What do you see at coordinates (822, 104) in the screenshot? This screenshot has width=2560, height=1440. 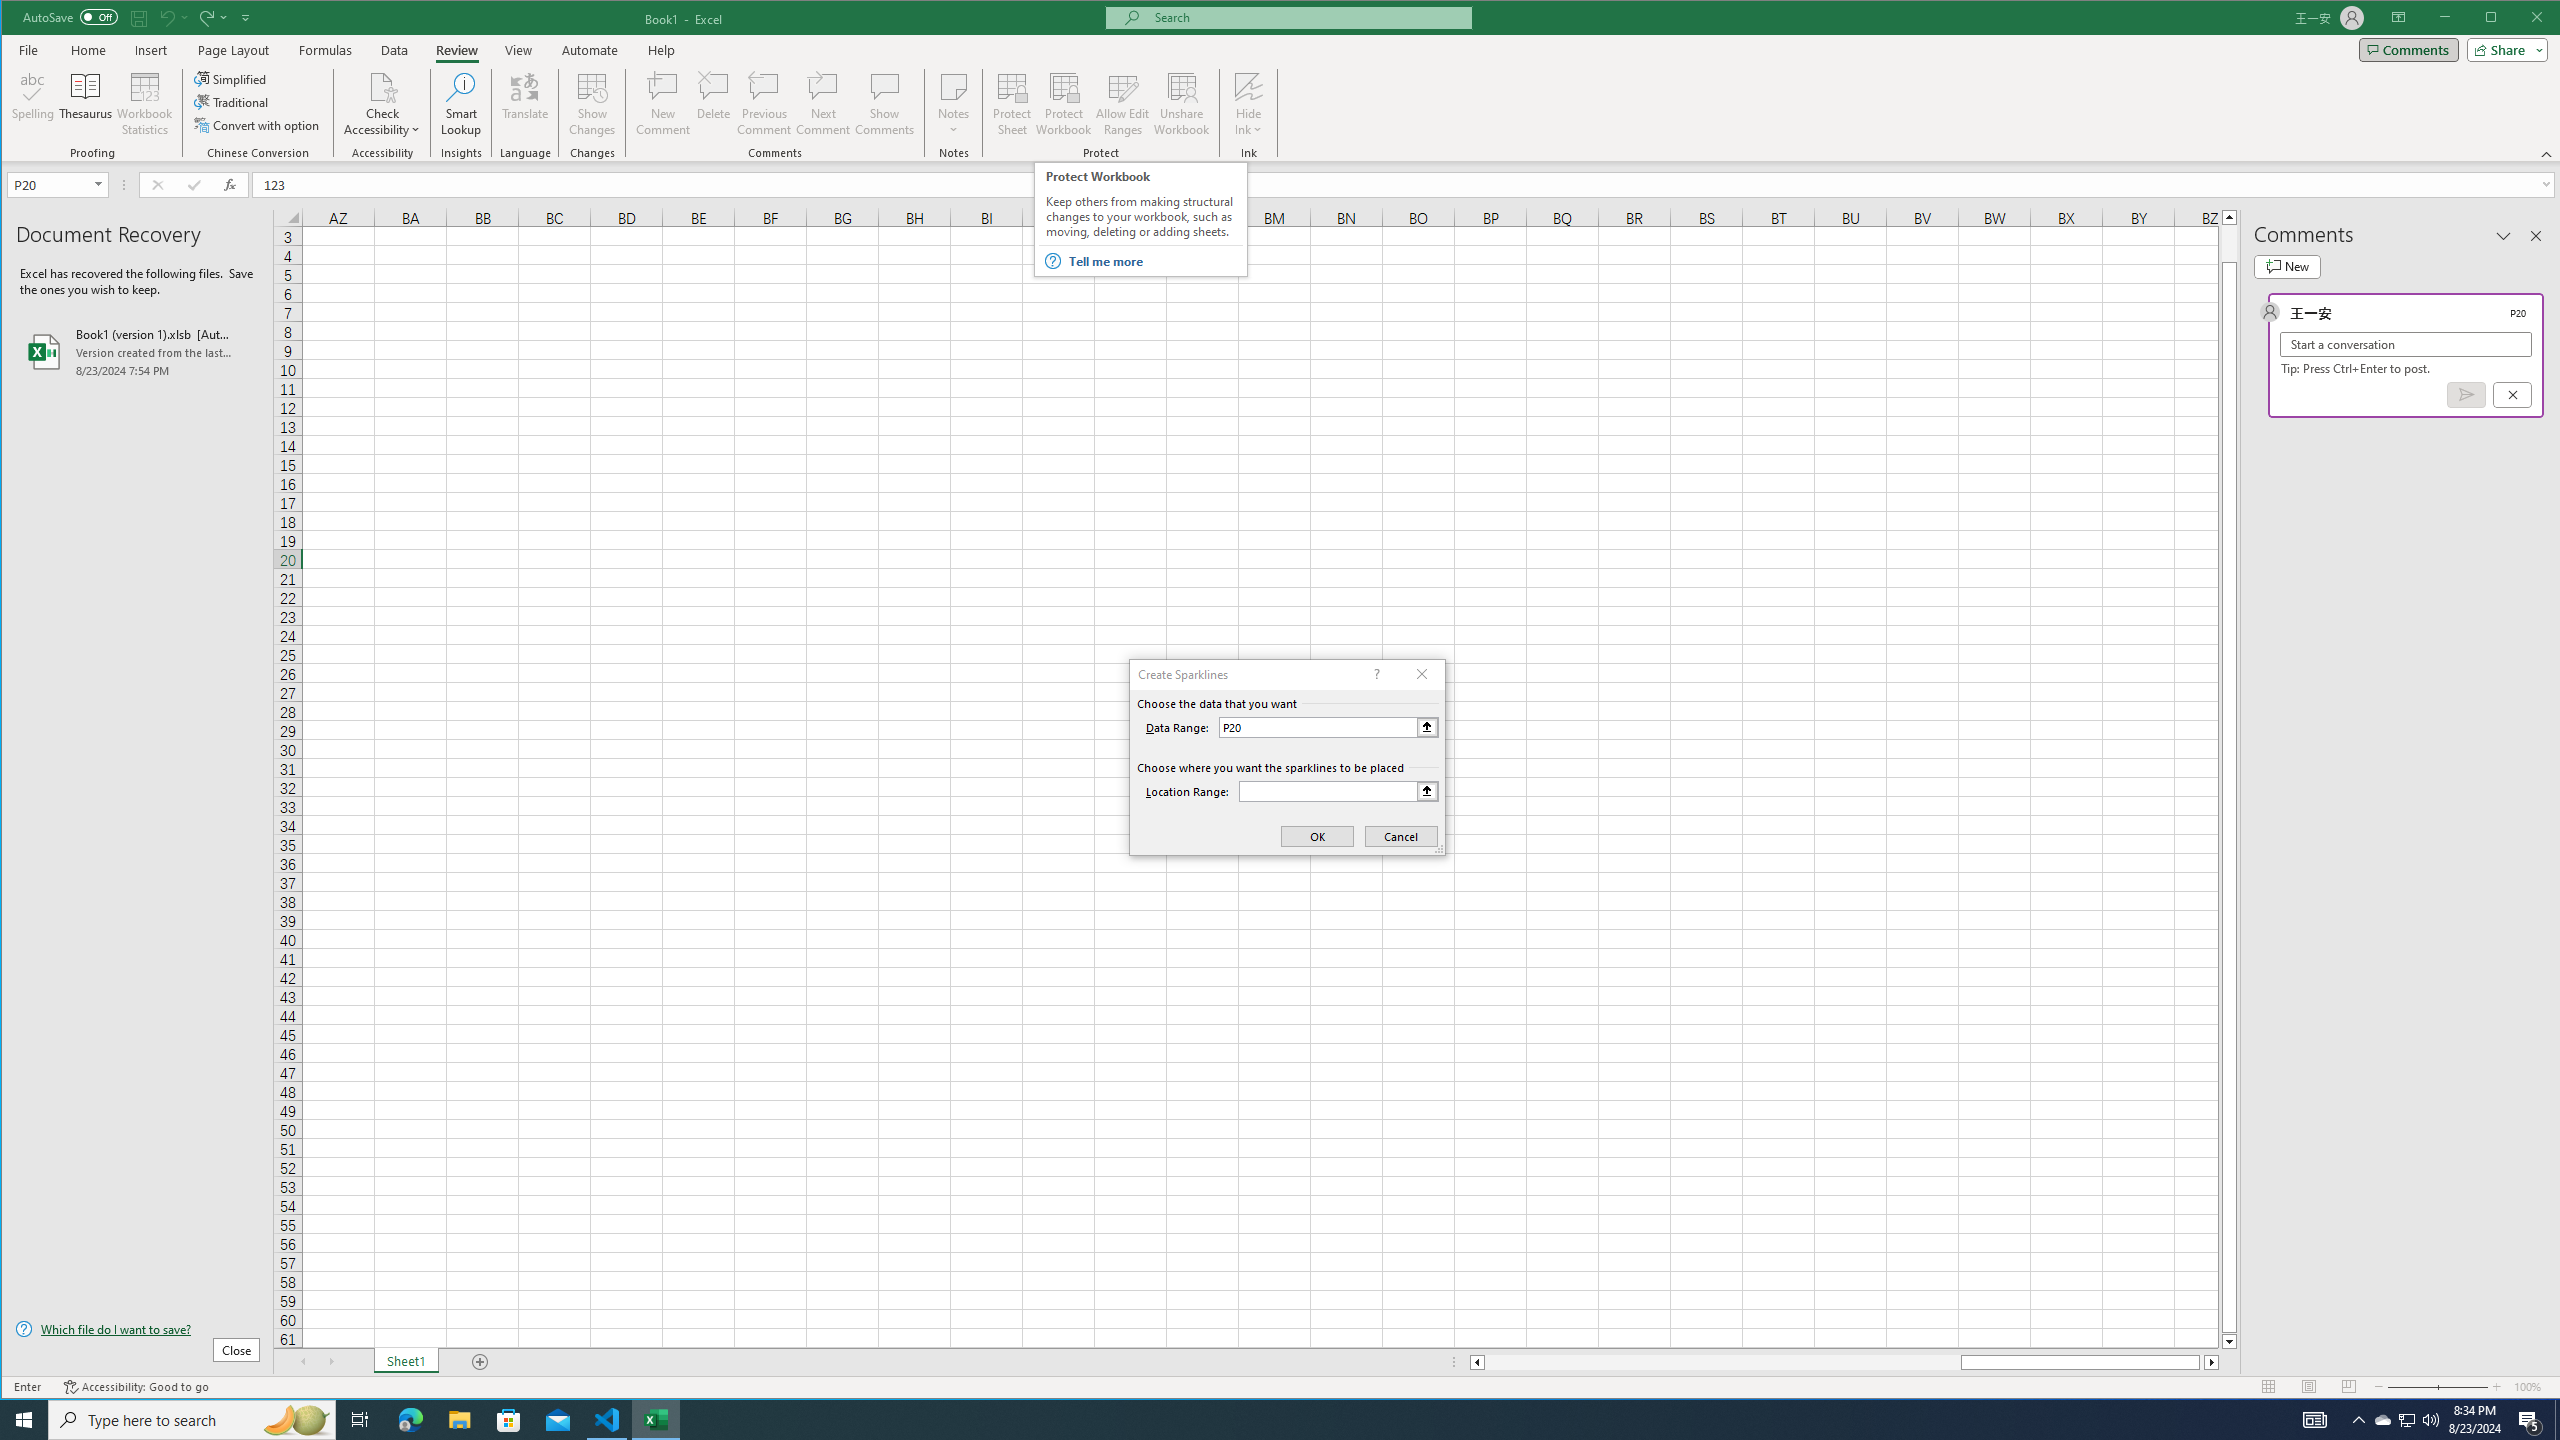 I see `Next Comment` at bounding box center [822, 104].